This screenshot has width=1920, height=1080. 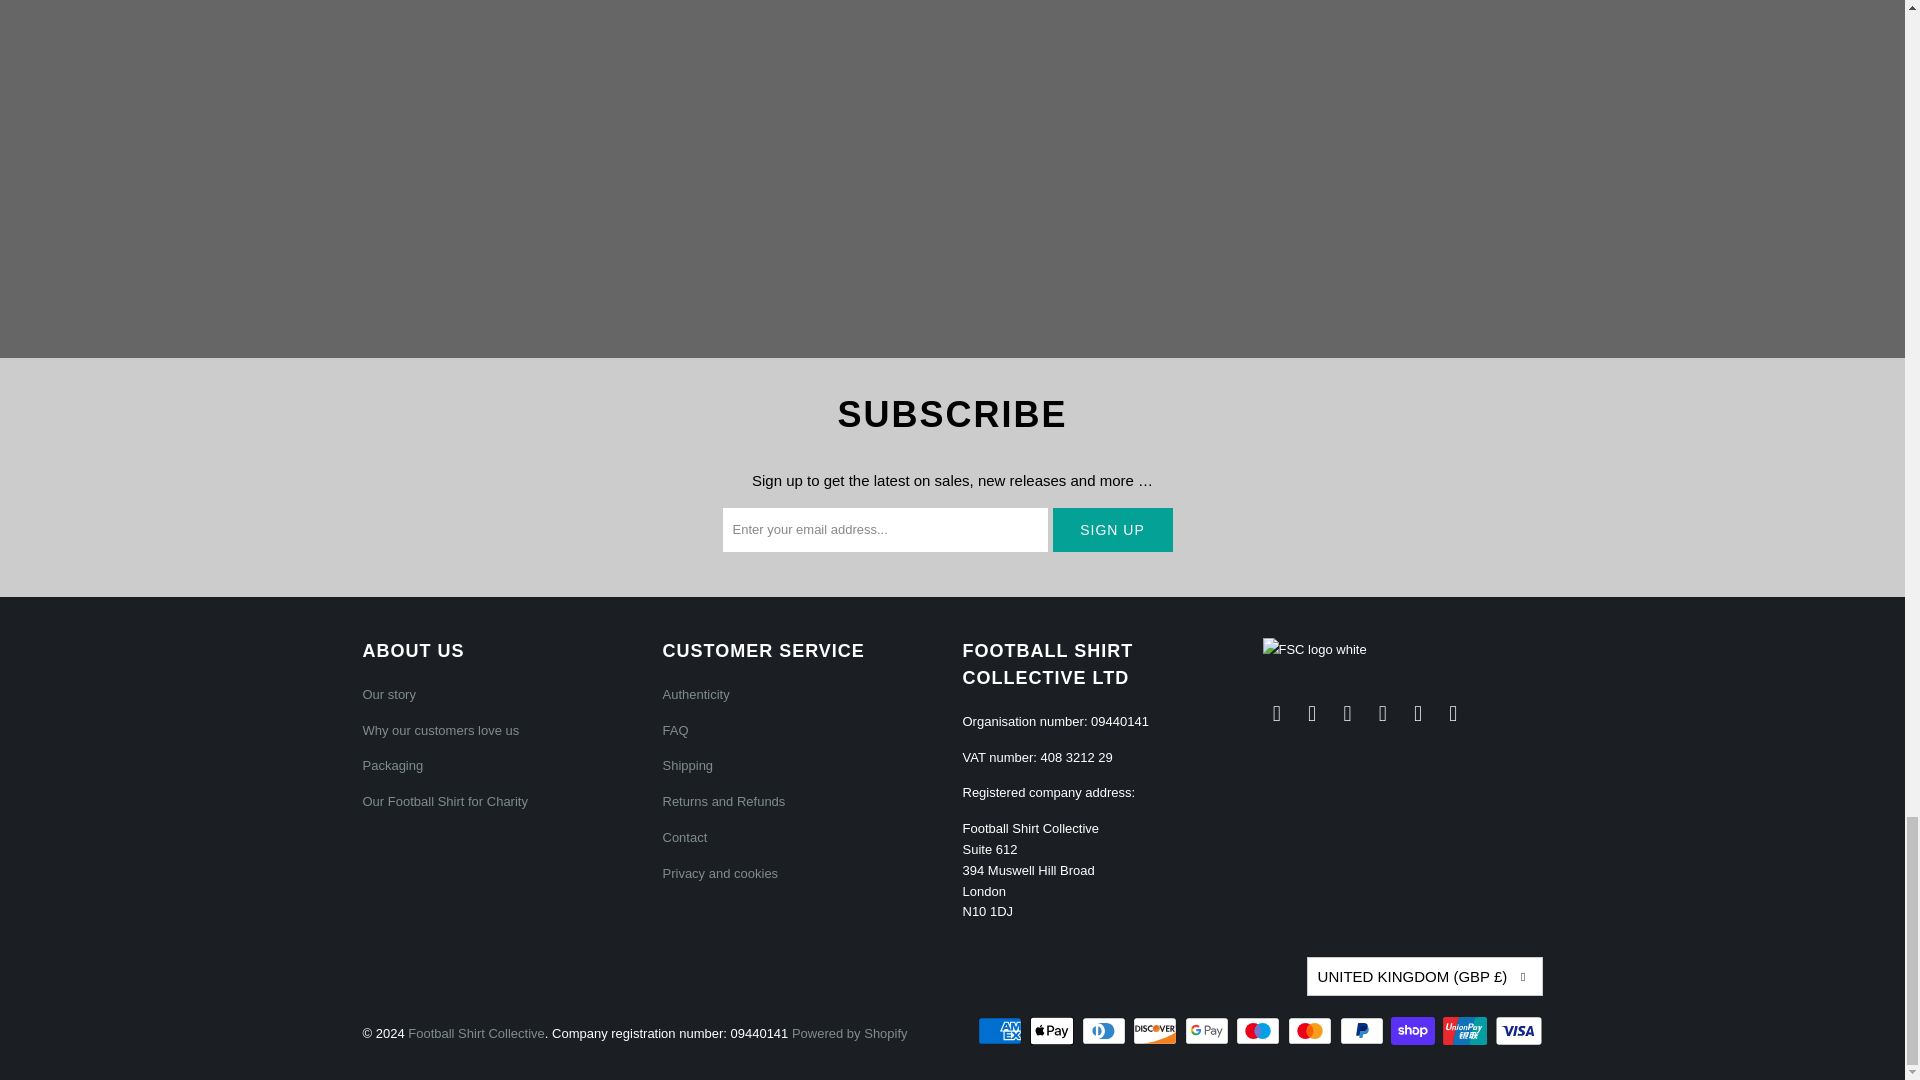 What do you see at coordinates (1276, 714) in the screenshot?
I see `Email Football Shirt Collective` at bounding box center [1276, 714].